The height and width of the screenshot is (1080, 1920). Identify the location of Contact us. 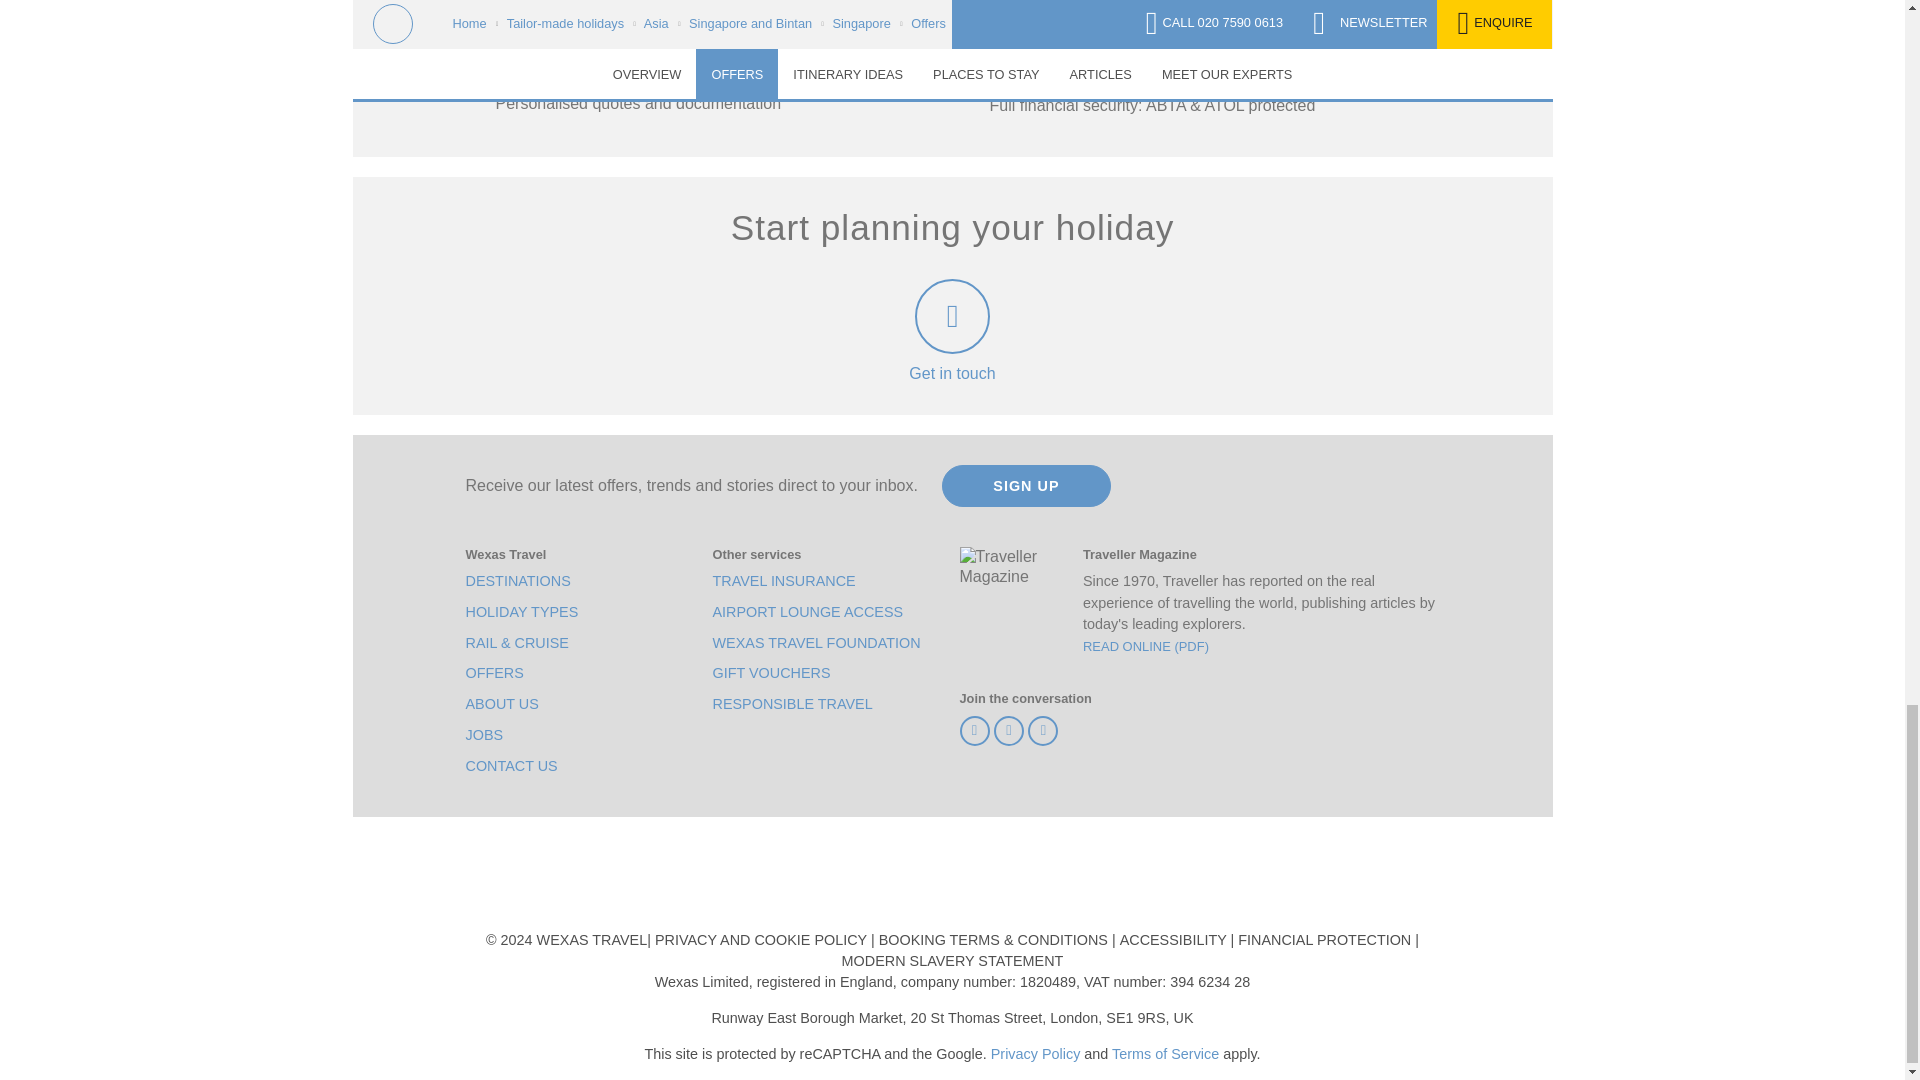
(512, 766).